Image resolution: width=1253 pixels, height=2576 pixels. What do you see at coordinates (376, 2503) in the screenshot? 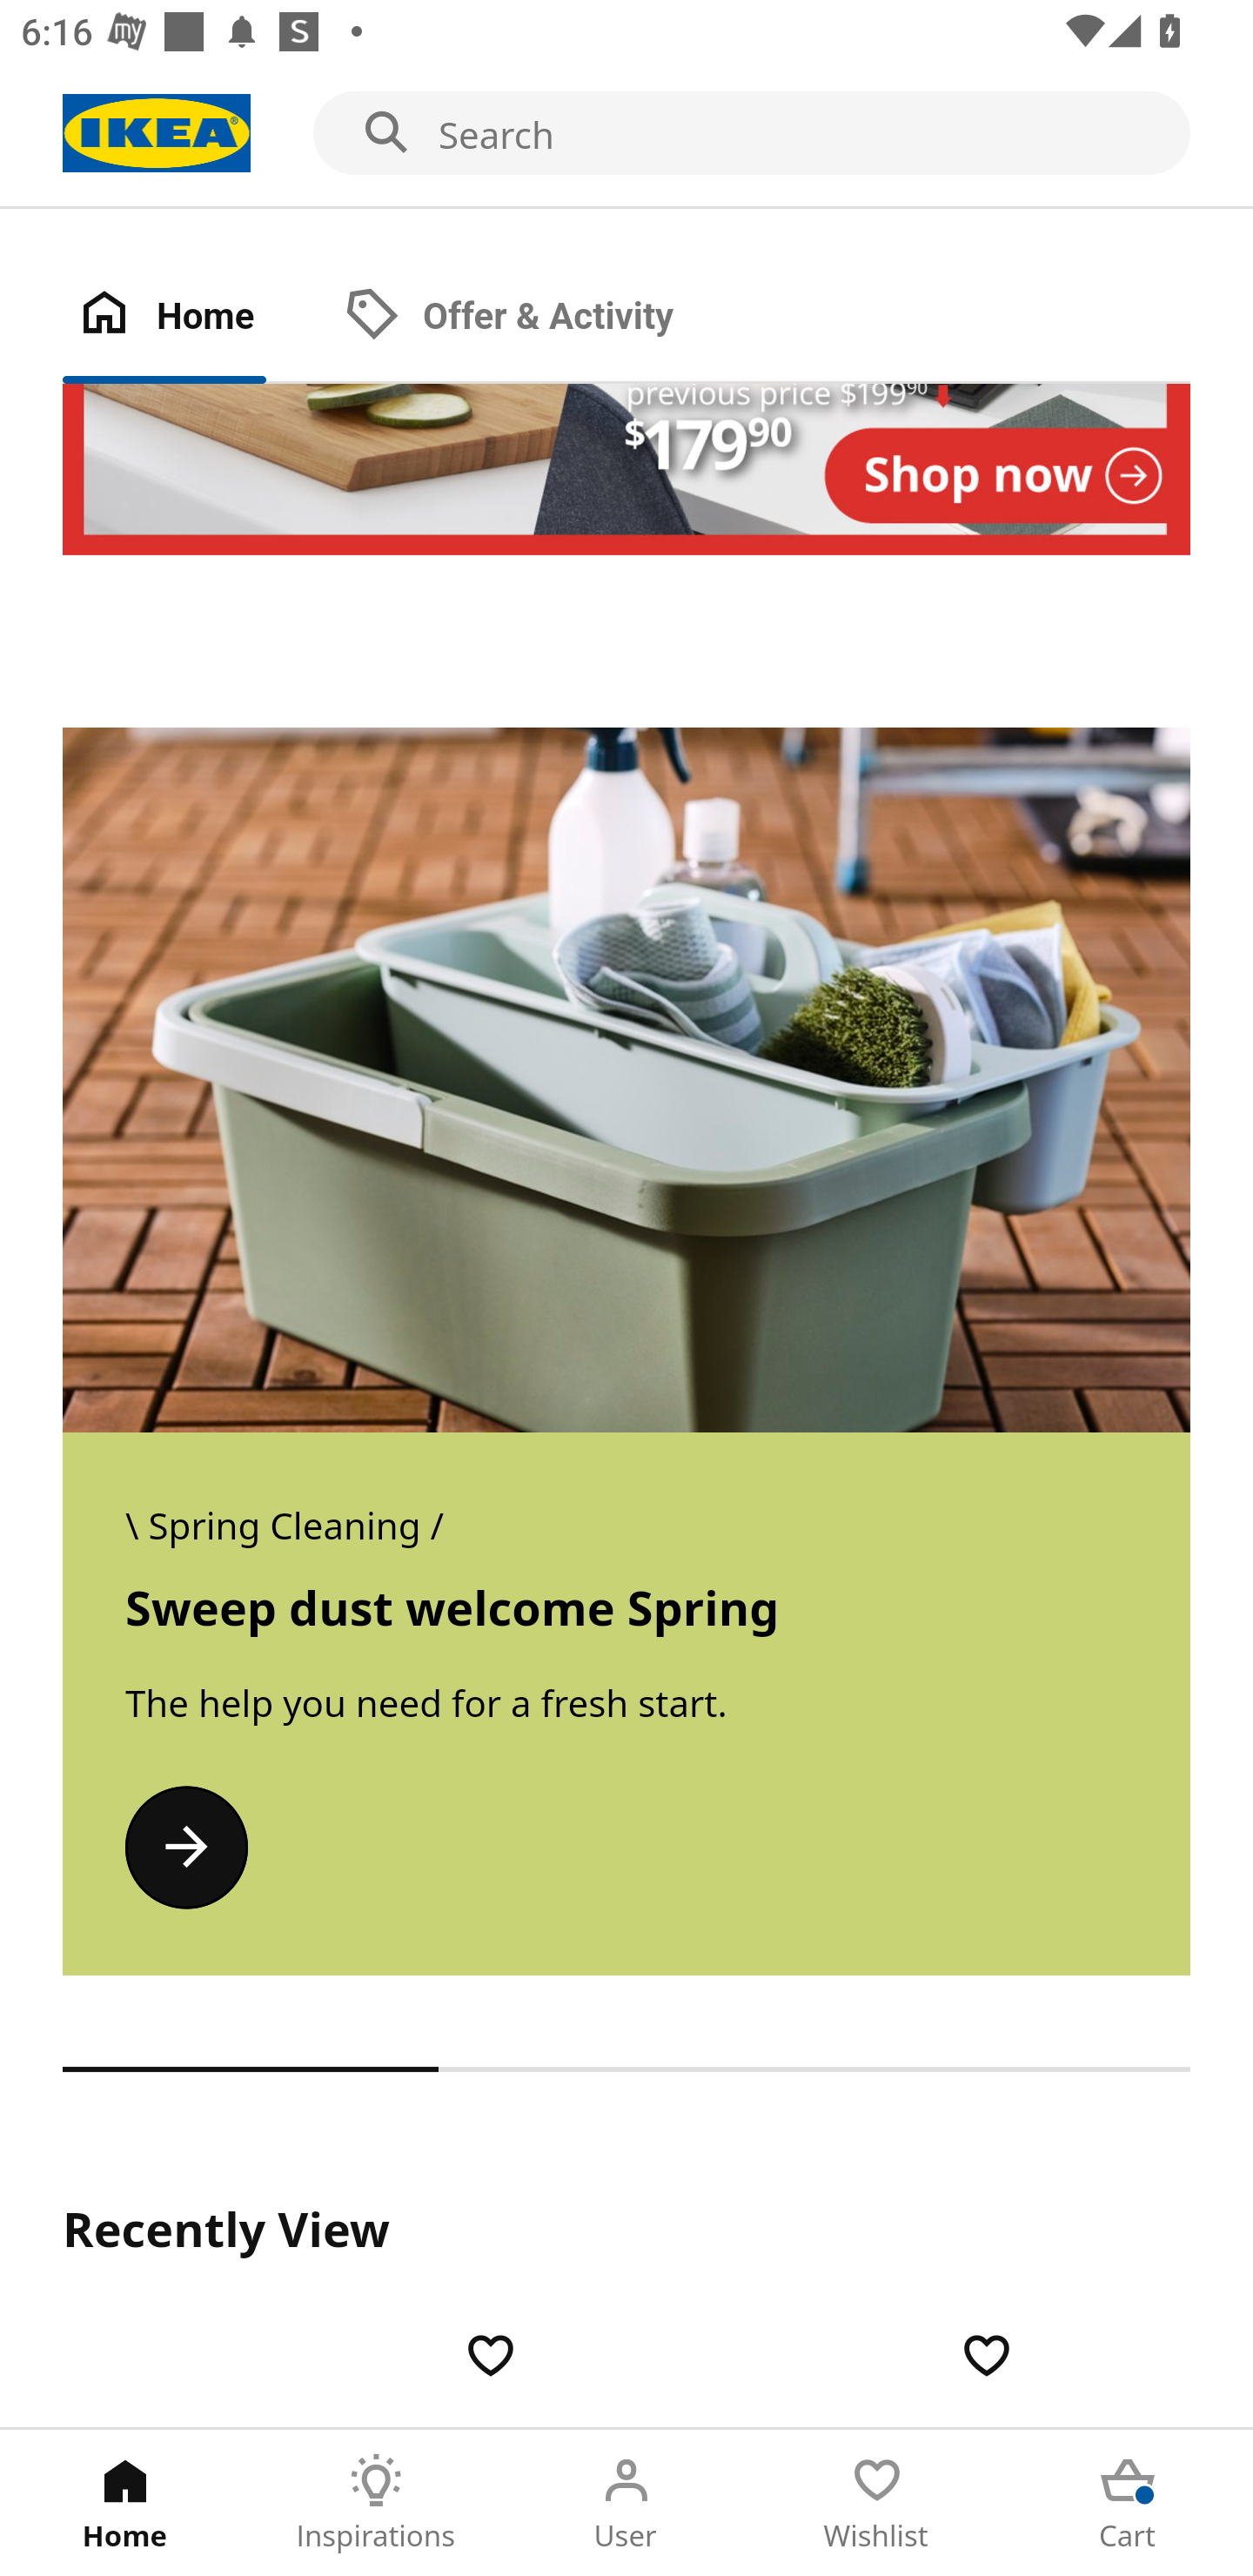
I see `Inspirations
Tab 2 of 5` at bounding box center [376, 2503].